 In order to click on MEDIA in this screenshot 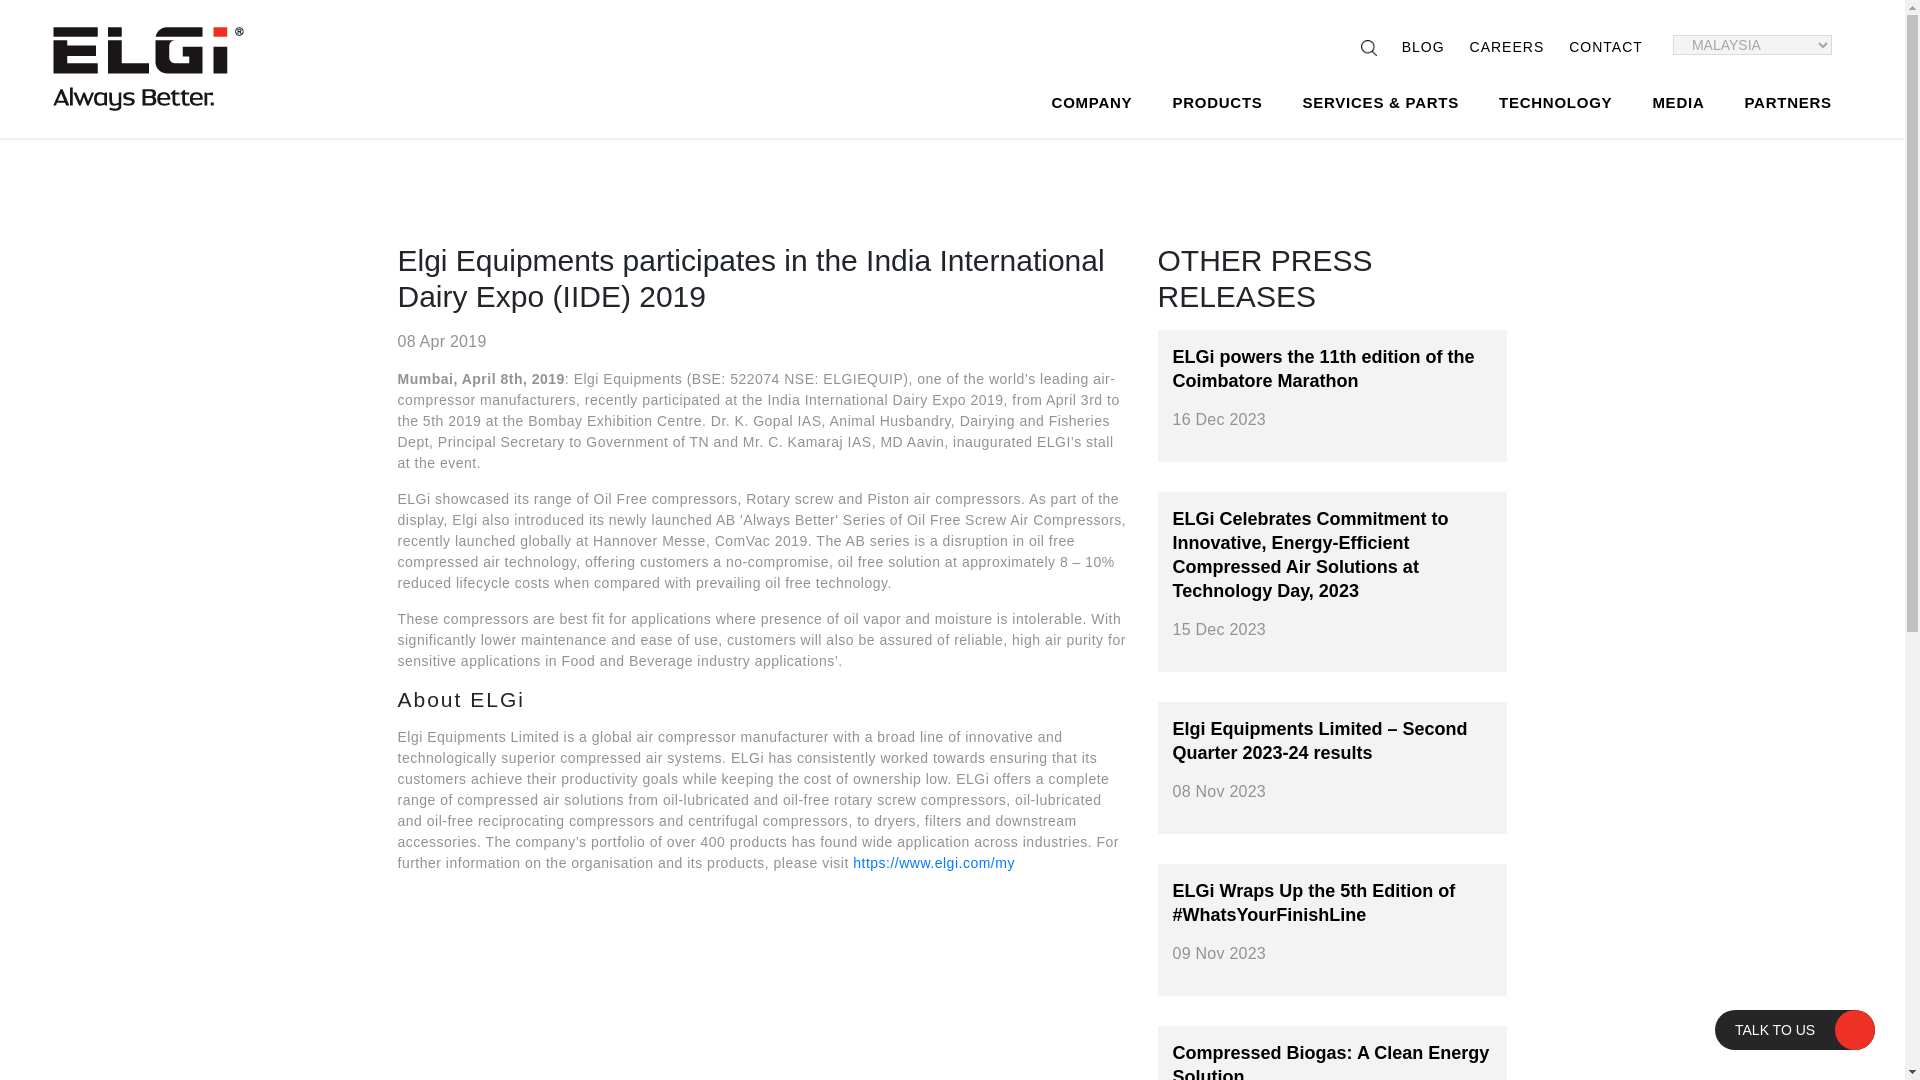, I will do `click(1678, 103)`.